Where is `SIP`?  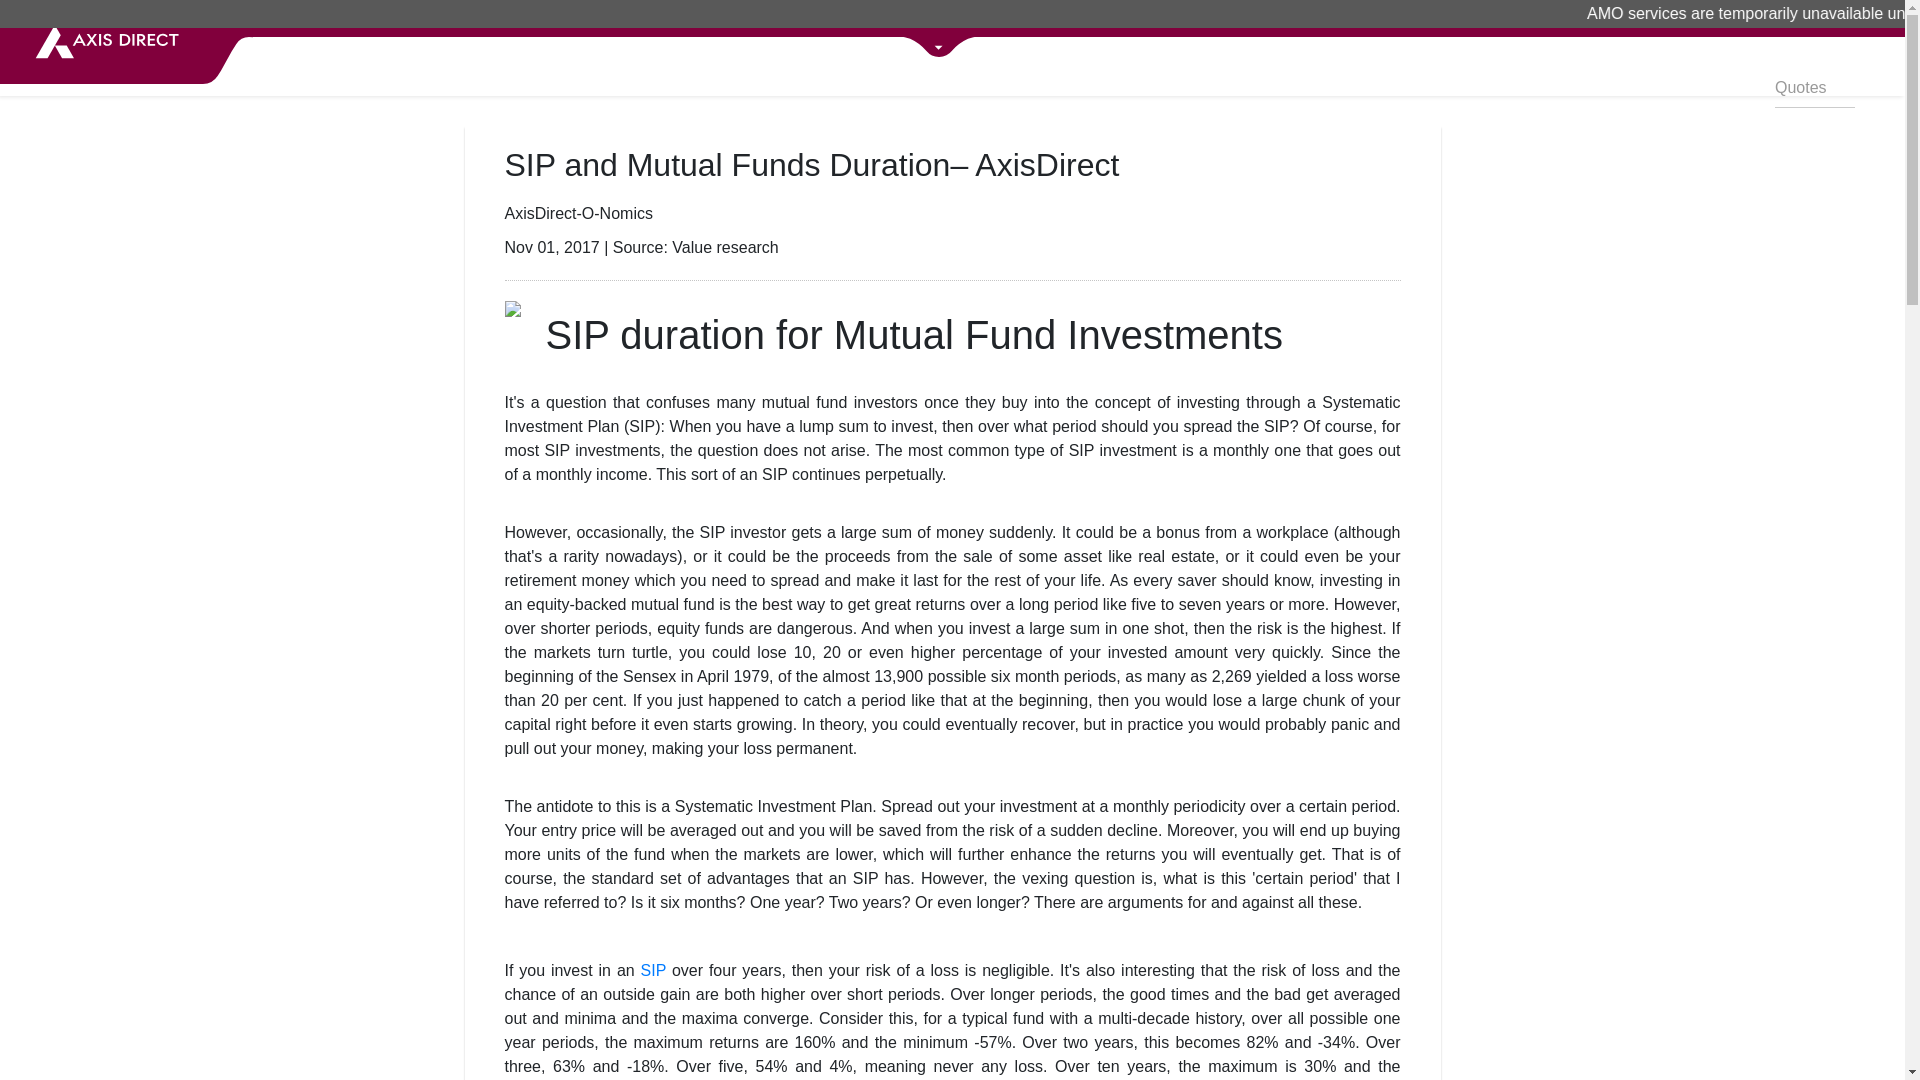
SIP is located at coordinates (654, 970).